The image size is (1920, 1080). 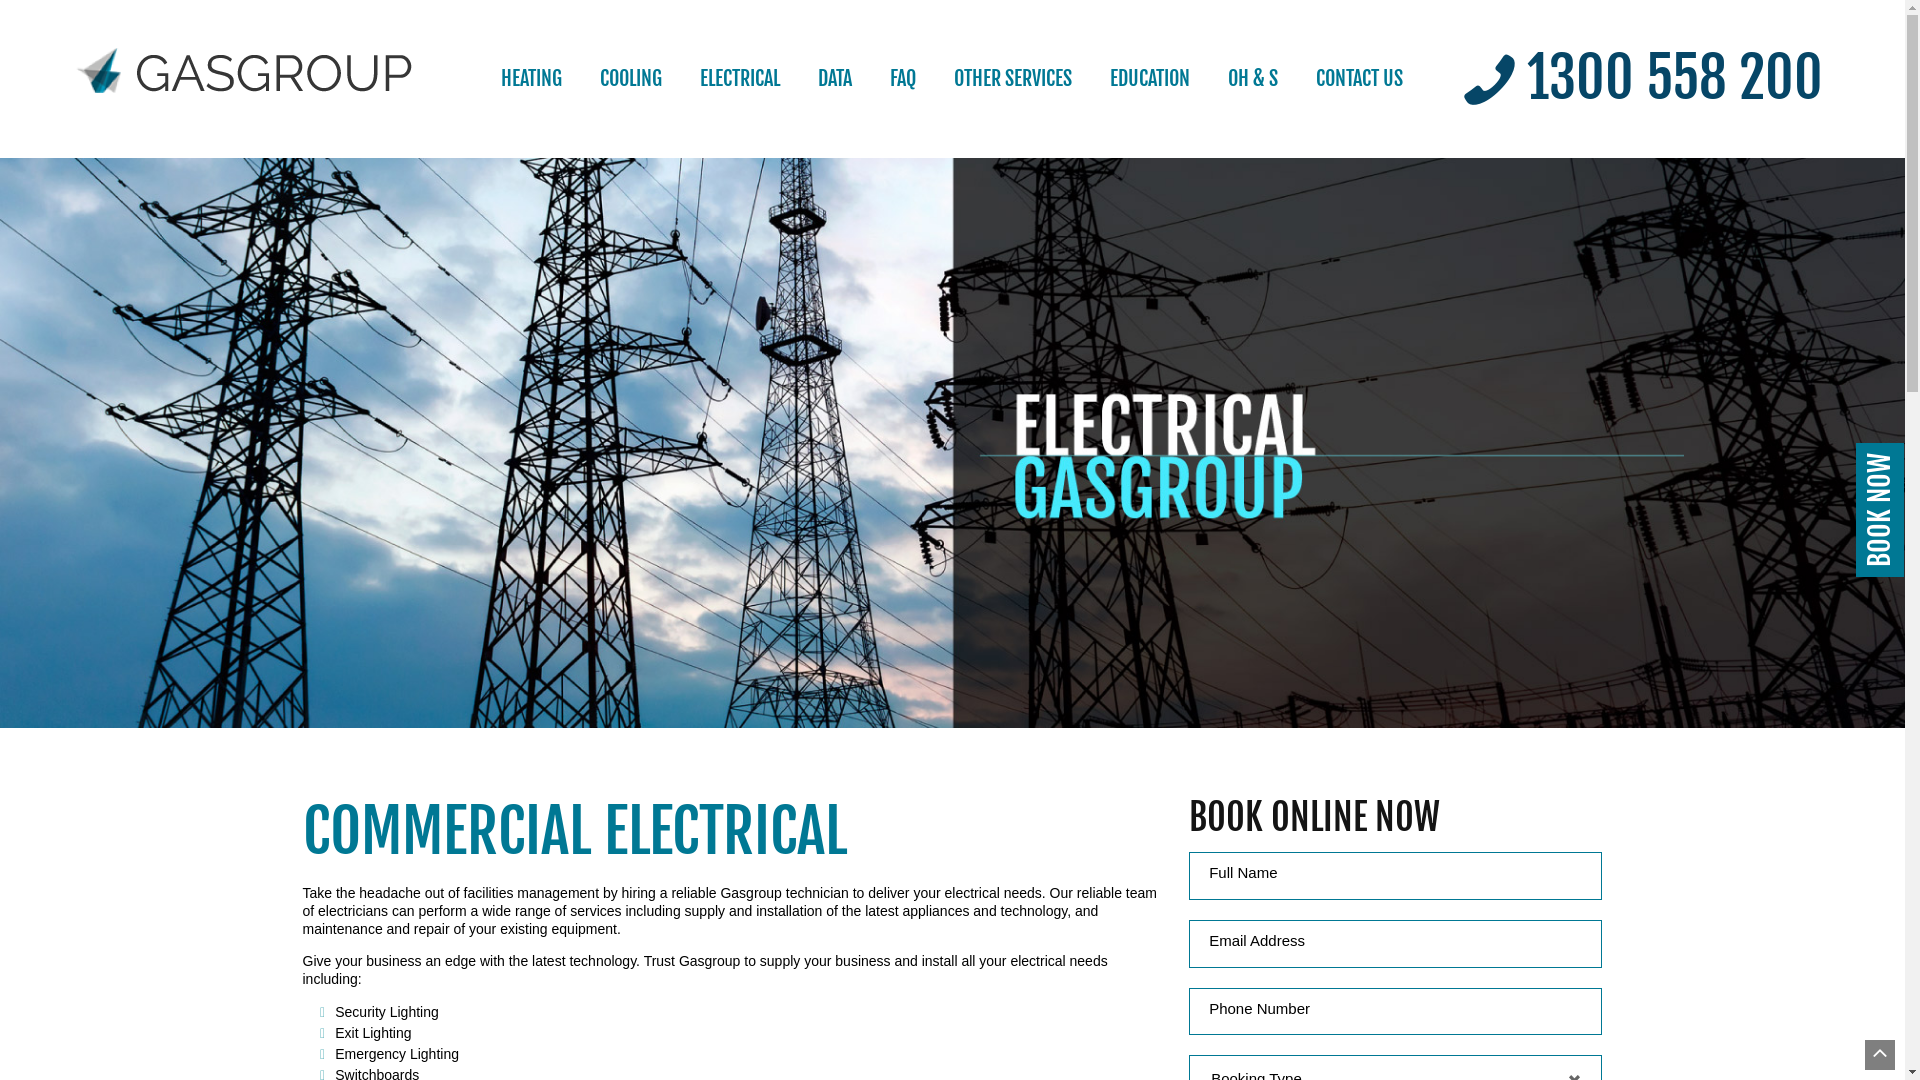 What do you see at coordinates (1360, 79) in the screenshot?
I see `CONTACT US` at bounding box center [1360, 79].